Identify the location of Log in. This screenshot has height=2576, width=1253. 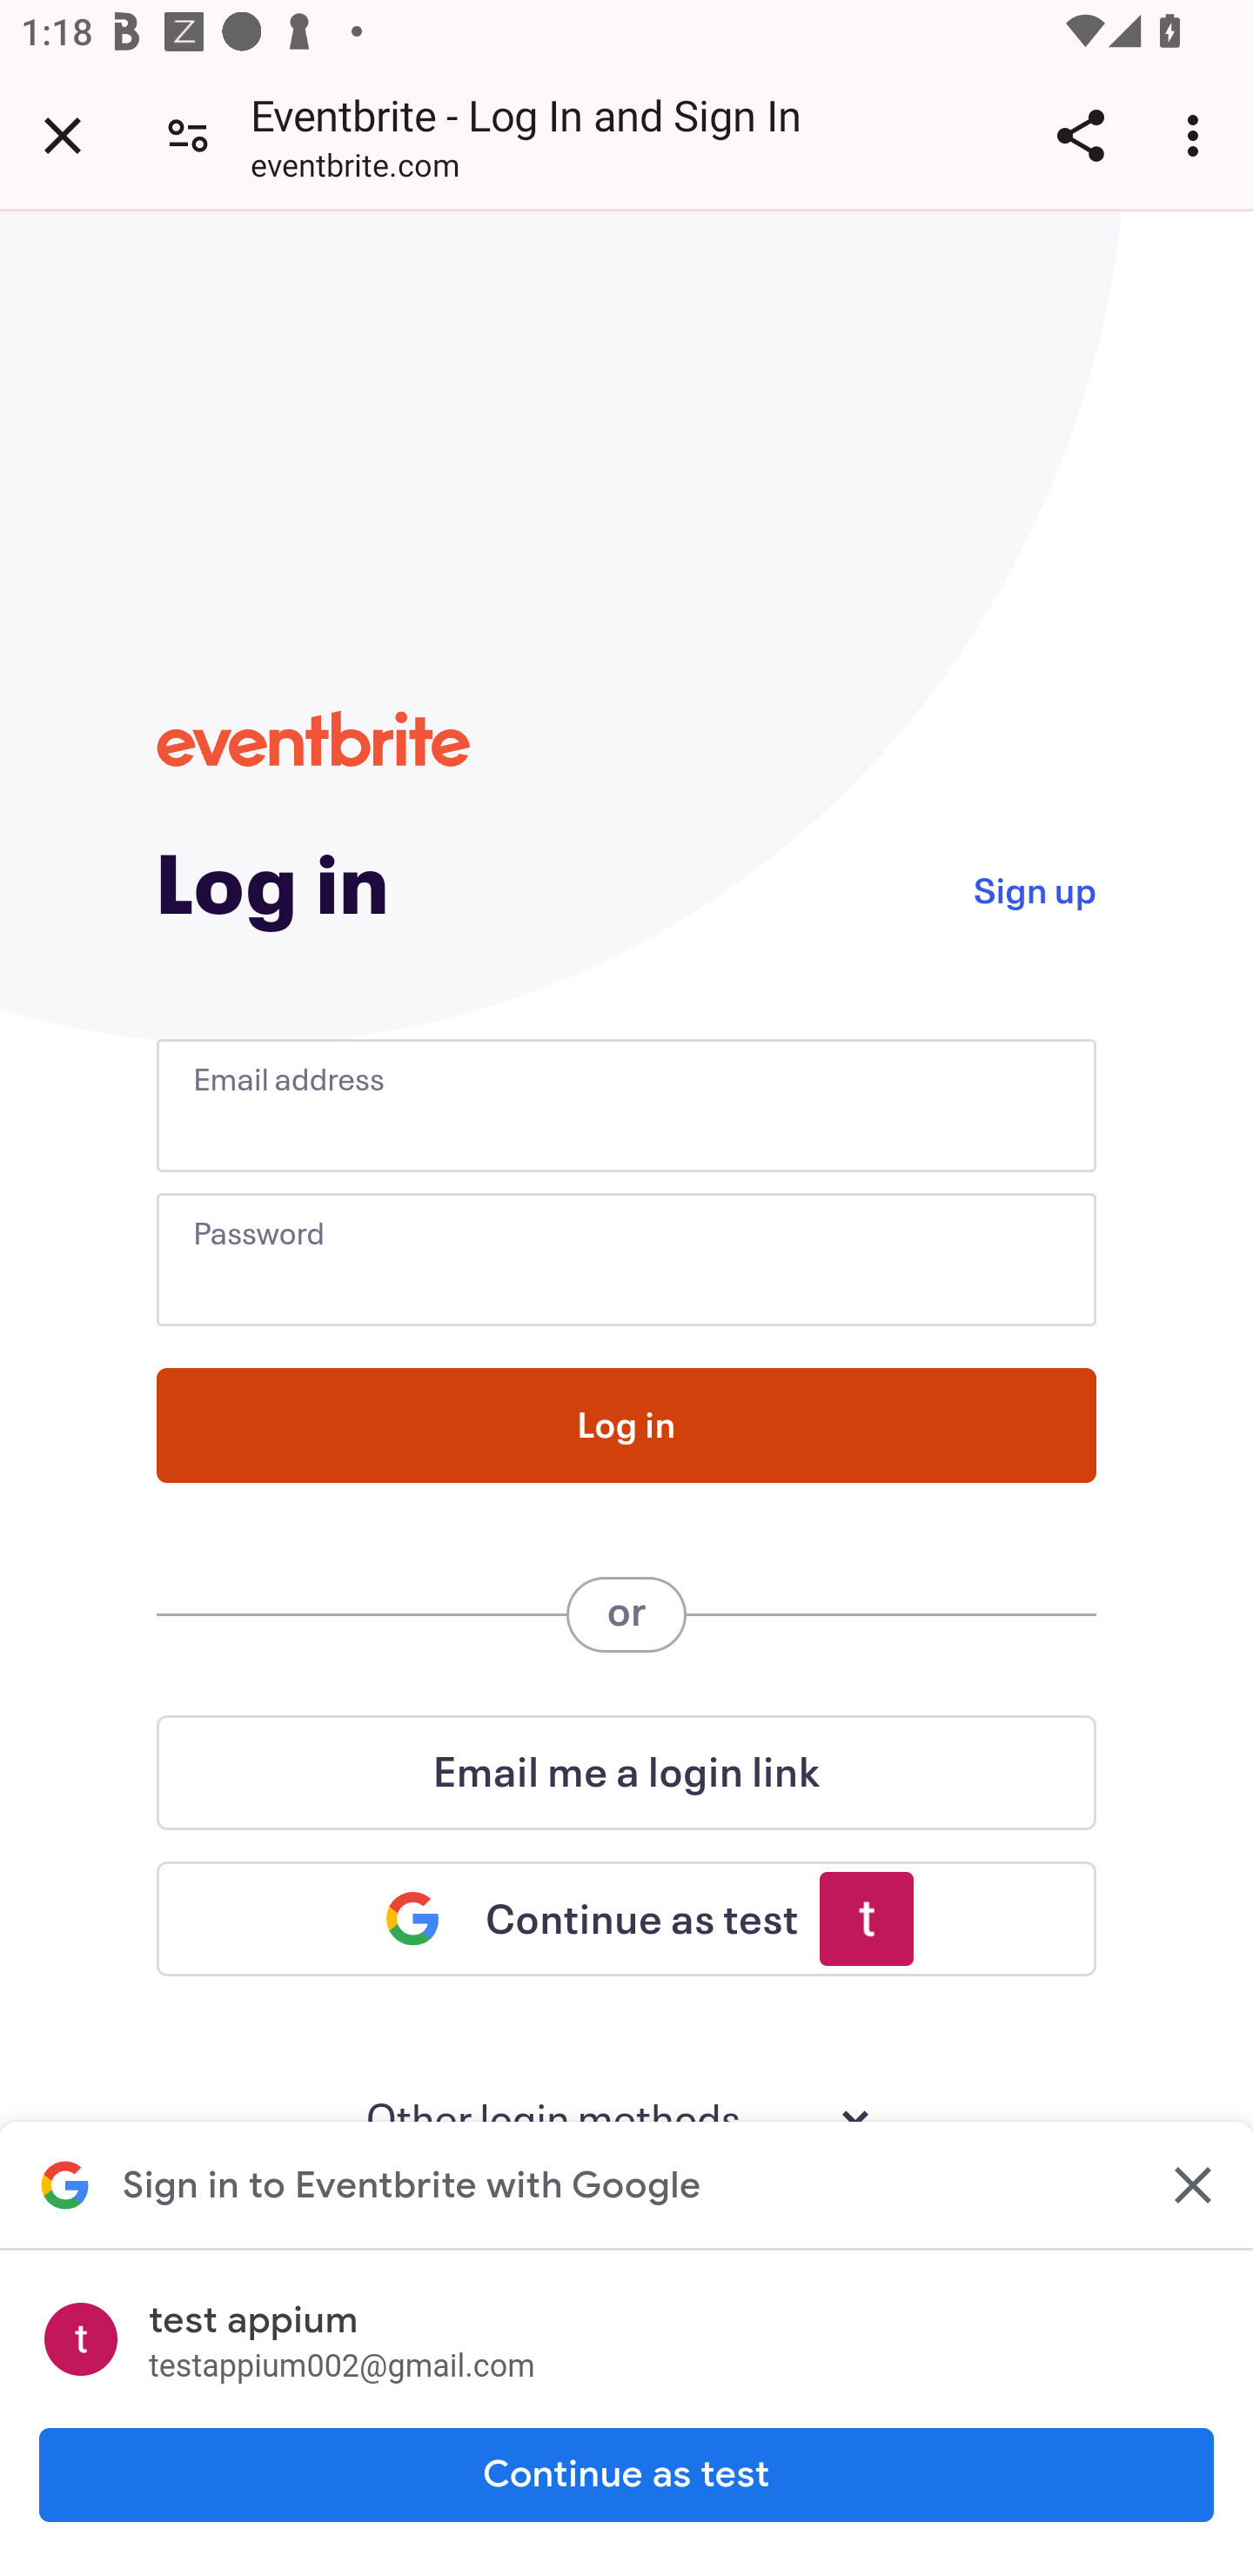
(626, 1426).